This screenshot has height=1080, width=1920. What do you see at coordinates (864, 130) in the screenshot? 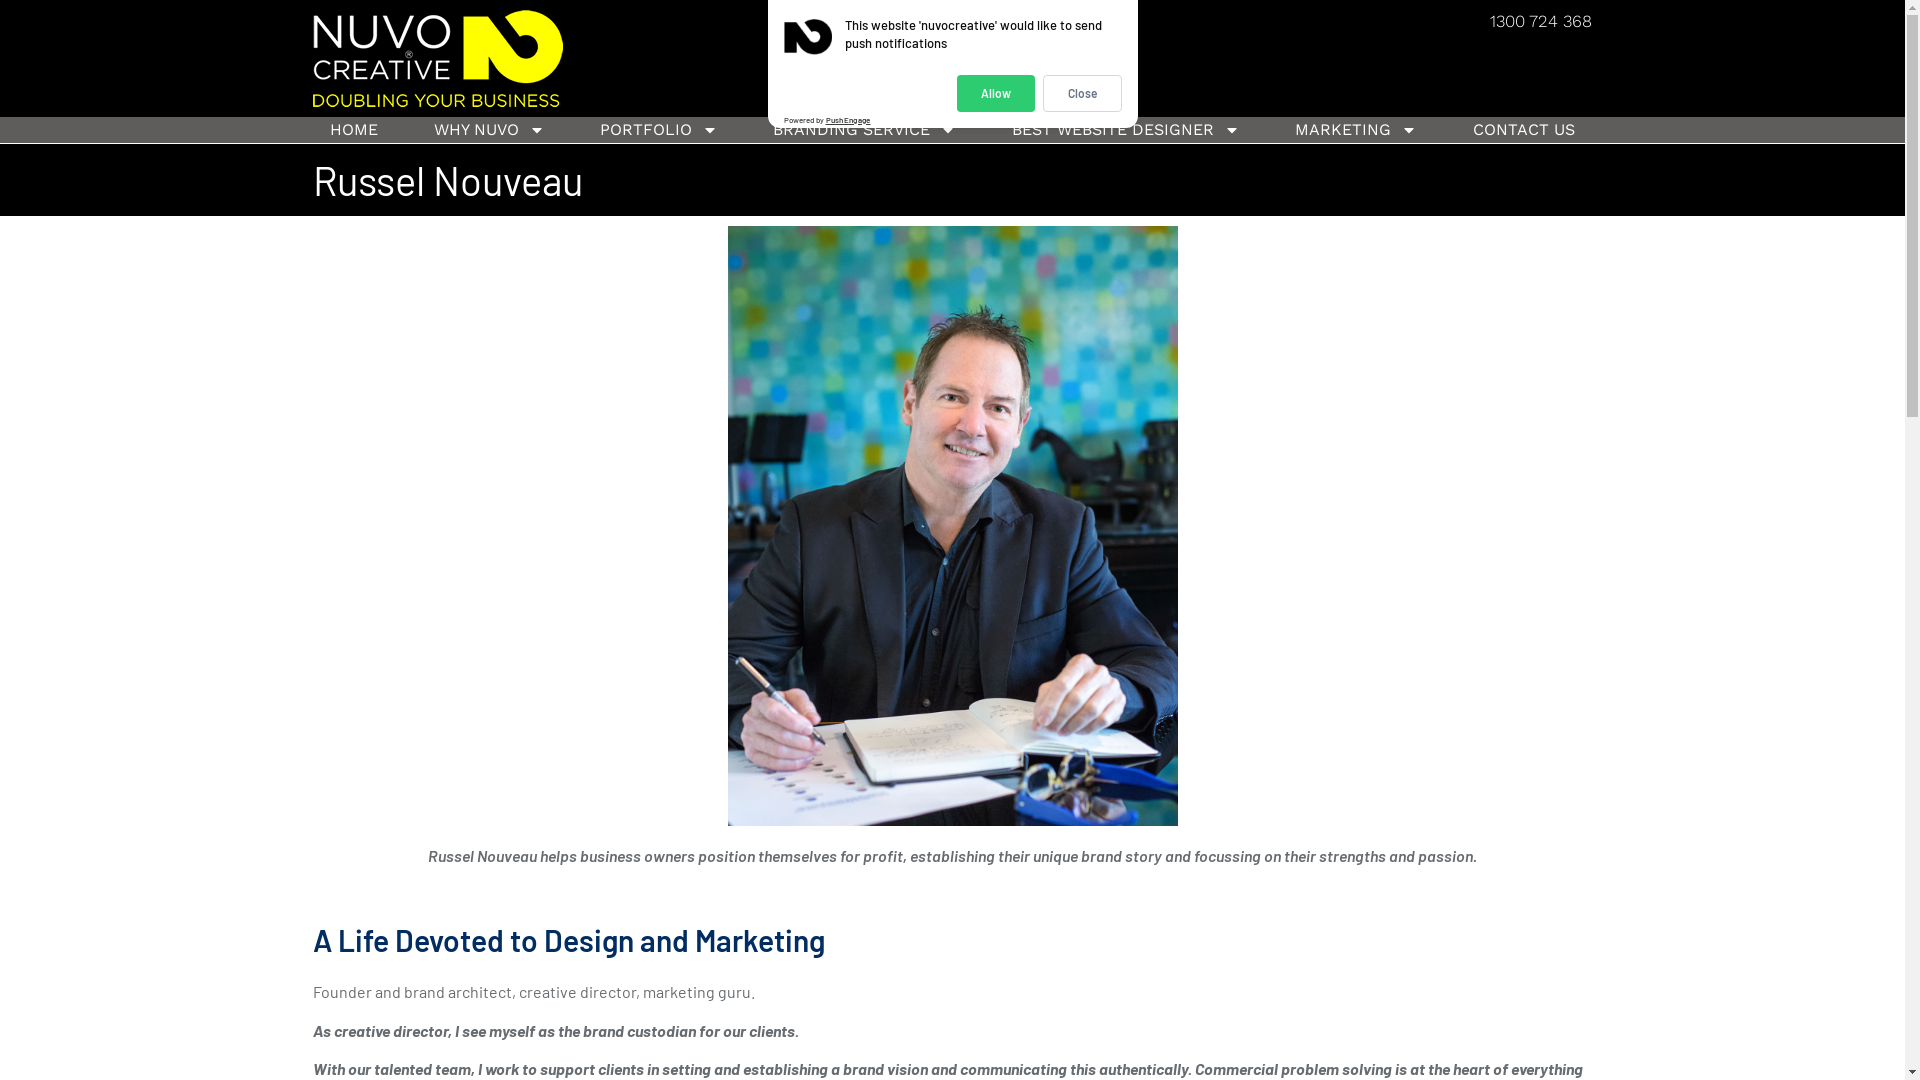
I see `BRANDING SERVICE` at bounding box center [864, 130].